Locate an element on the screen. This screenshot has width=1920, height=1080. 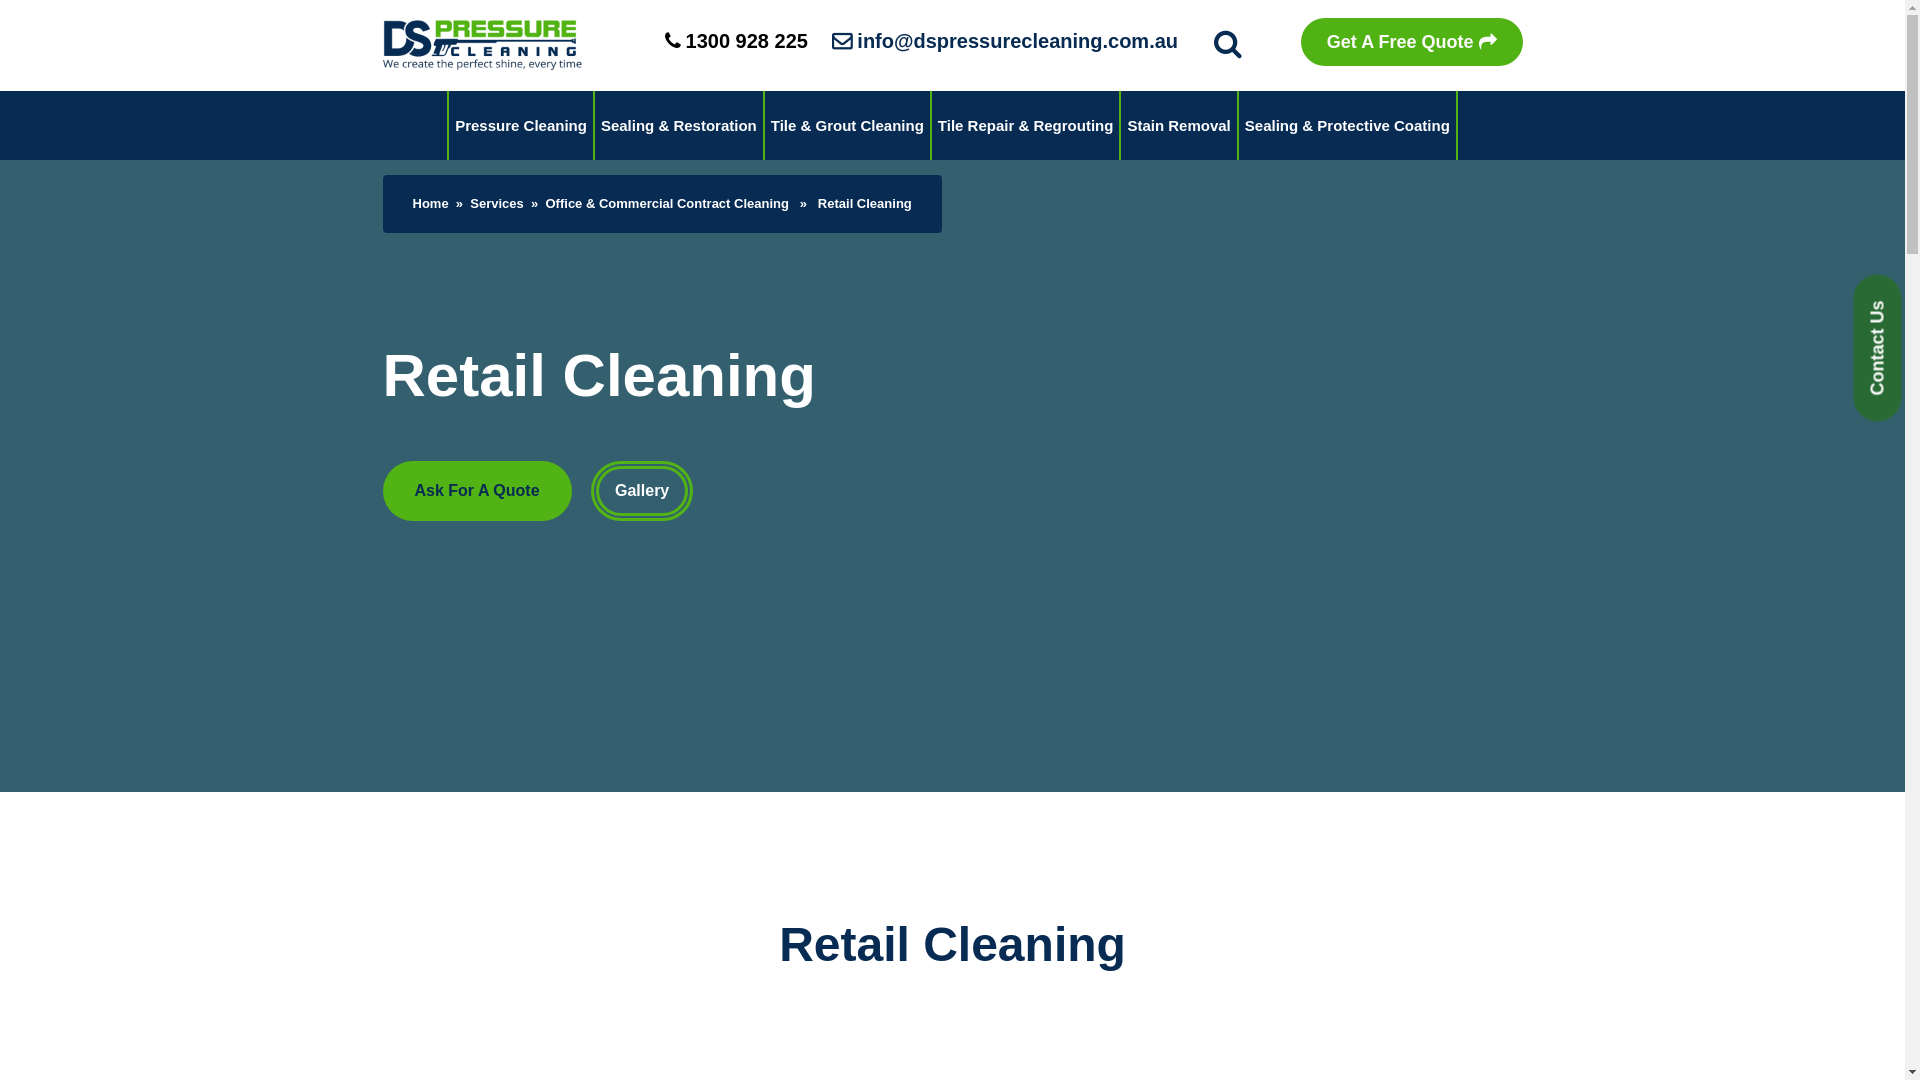
Sealing & Restoration is located at coordinates (679, 126).